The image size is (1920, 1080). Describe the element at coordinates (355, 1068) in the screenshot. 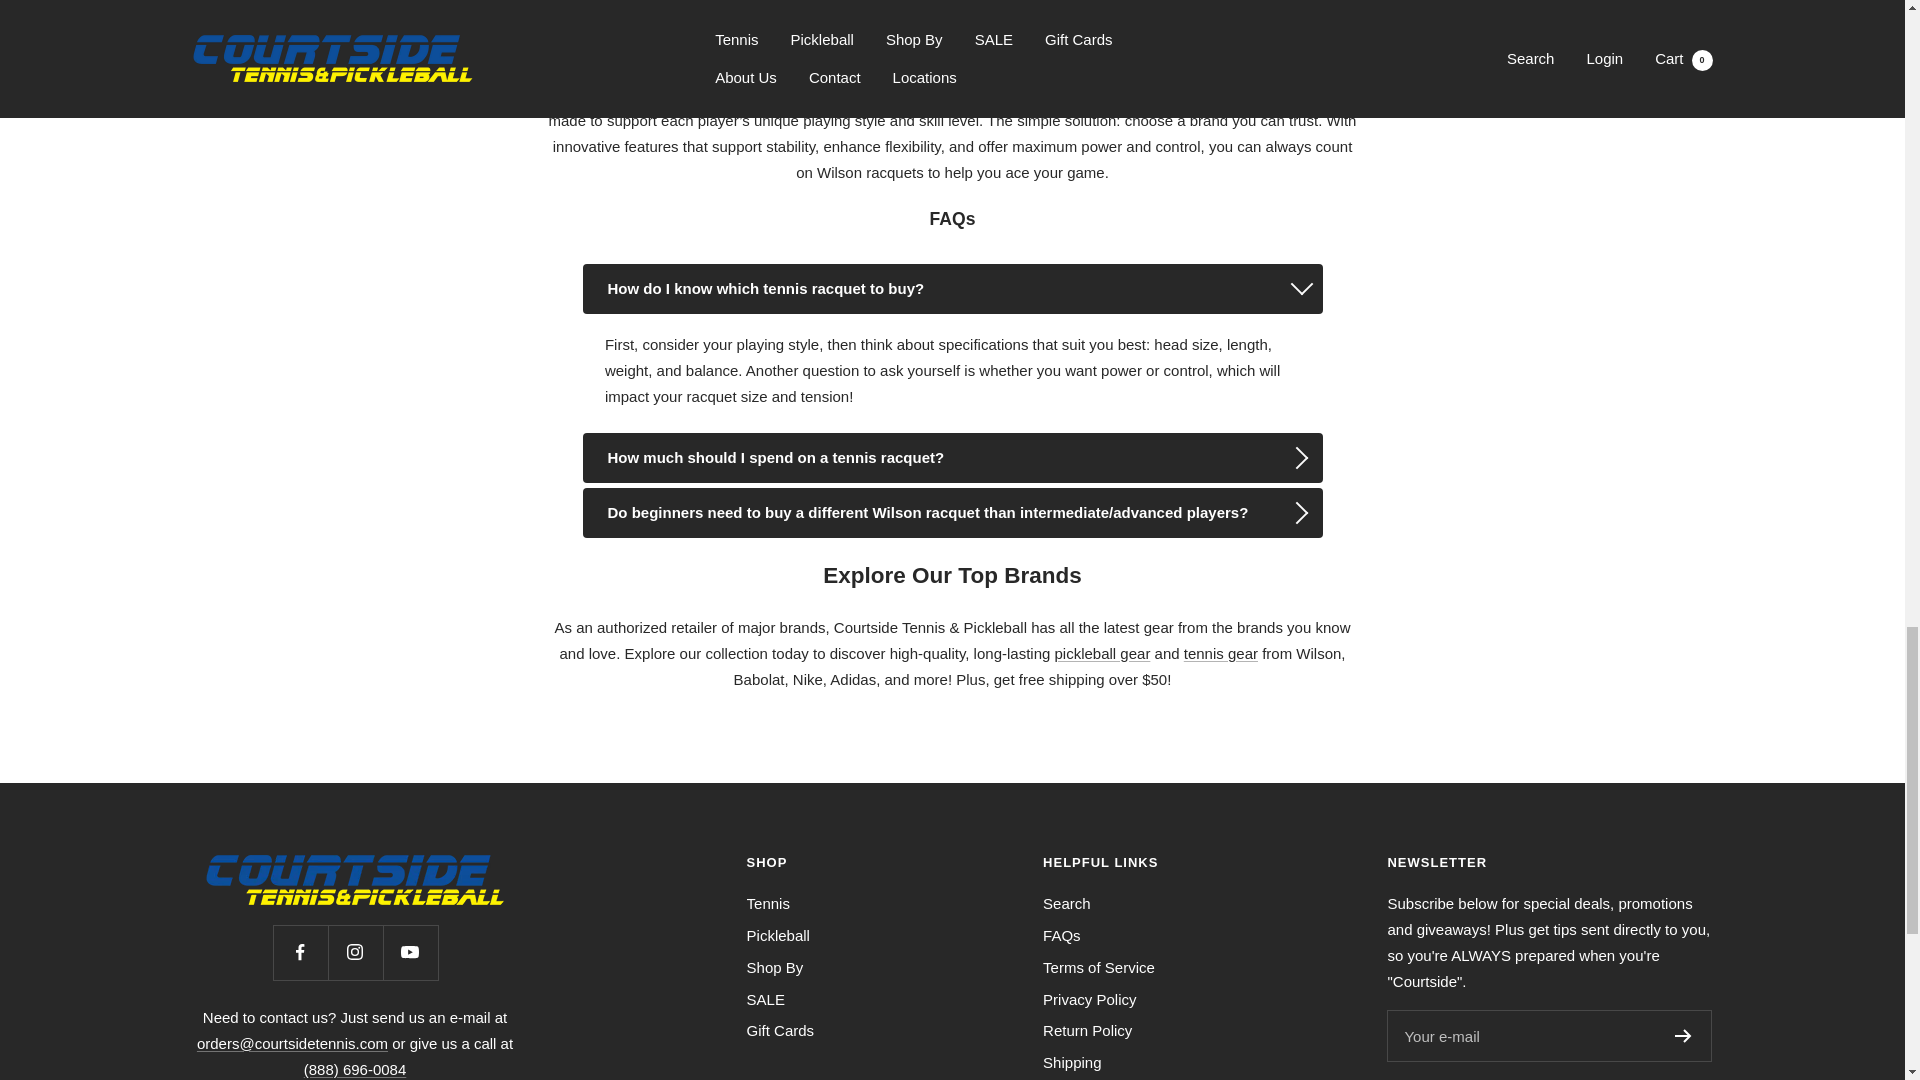

I see `tel:8886960084` at that location.